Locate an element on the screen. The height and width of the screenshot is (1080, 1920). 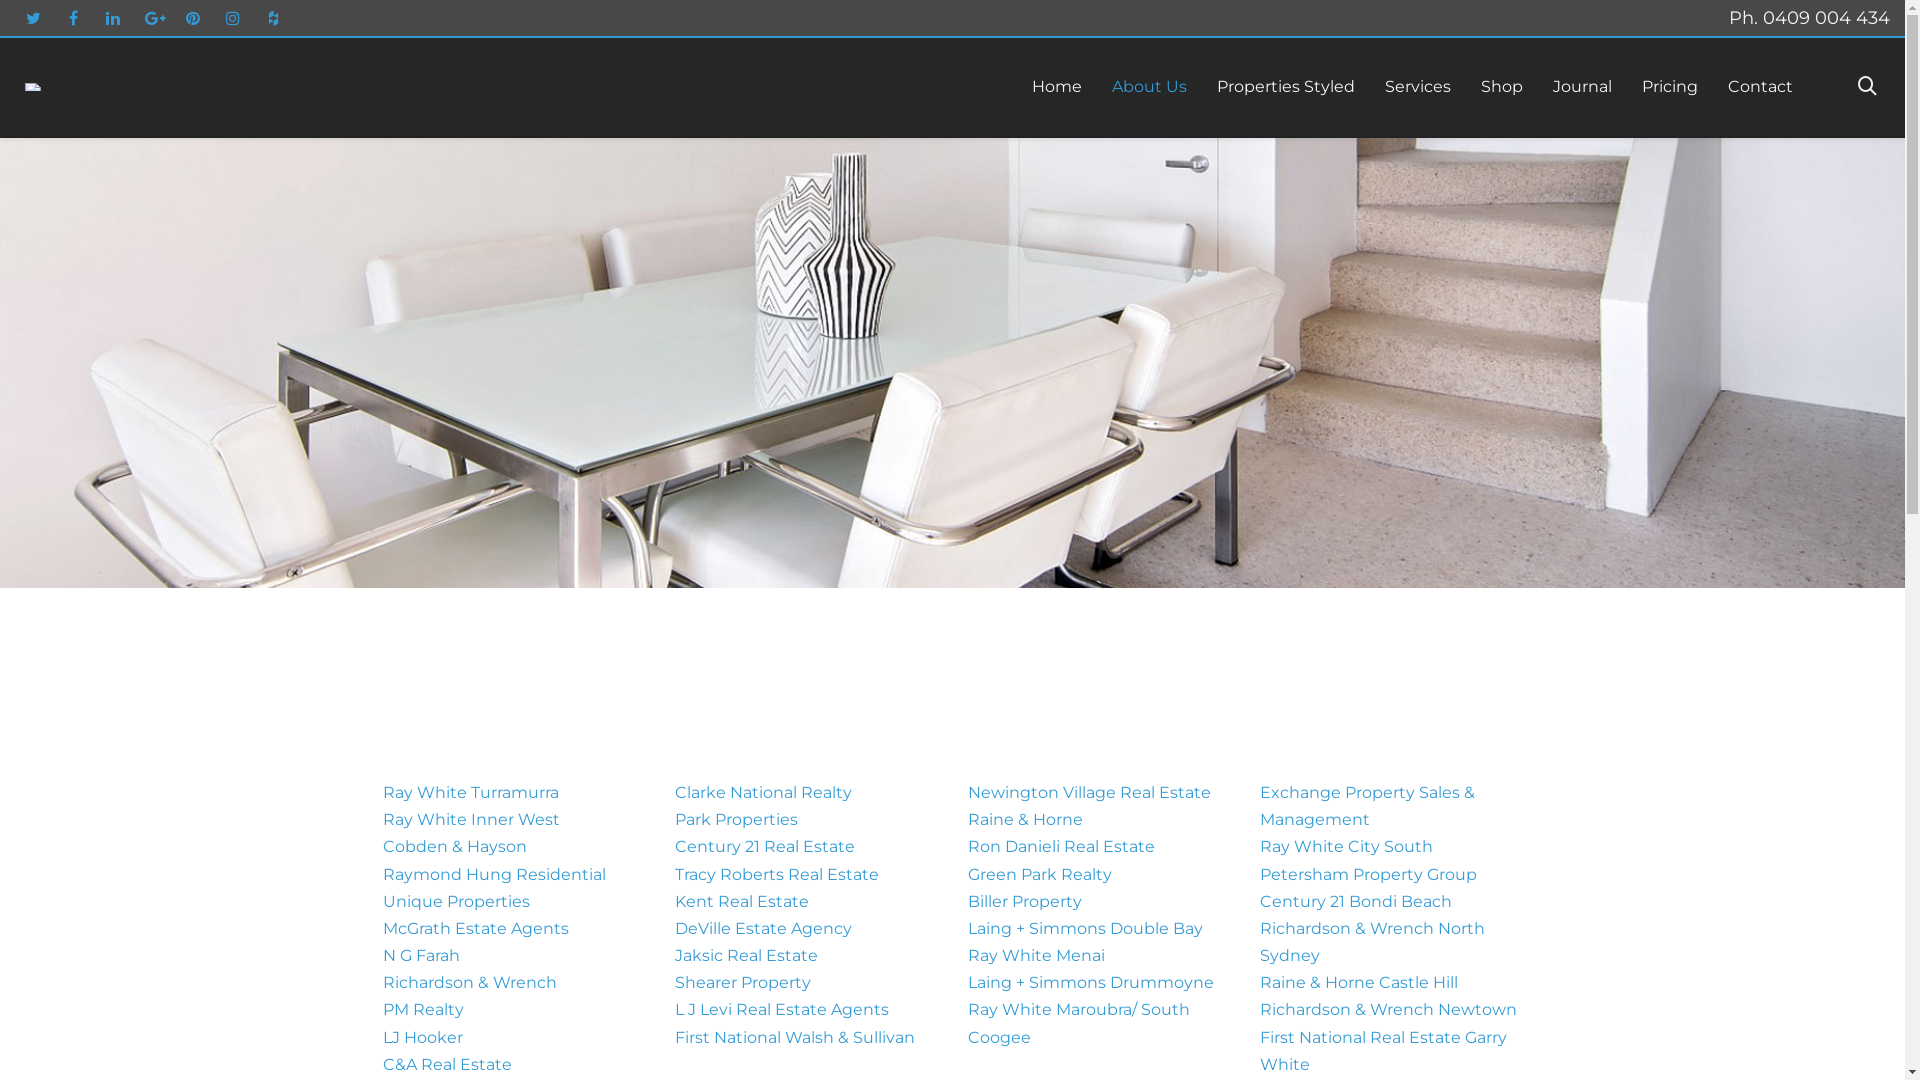
Newington Village Real Estate is located at coordinates (1090, 792).